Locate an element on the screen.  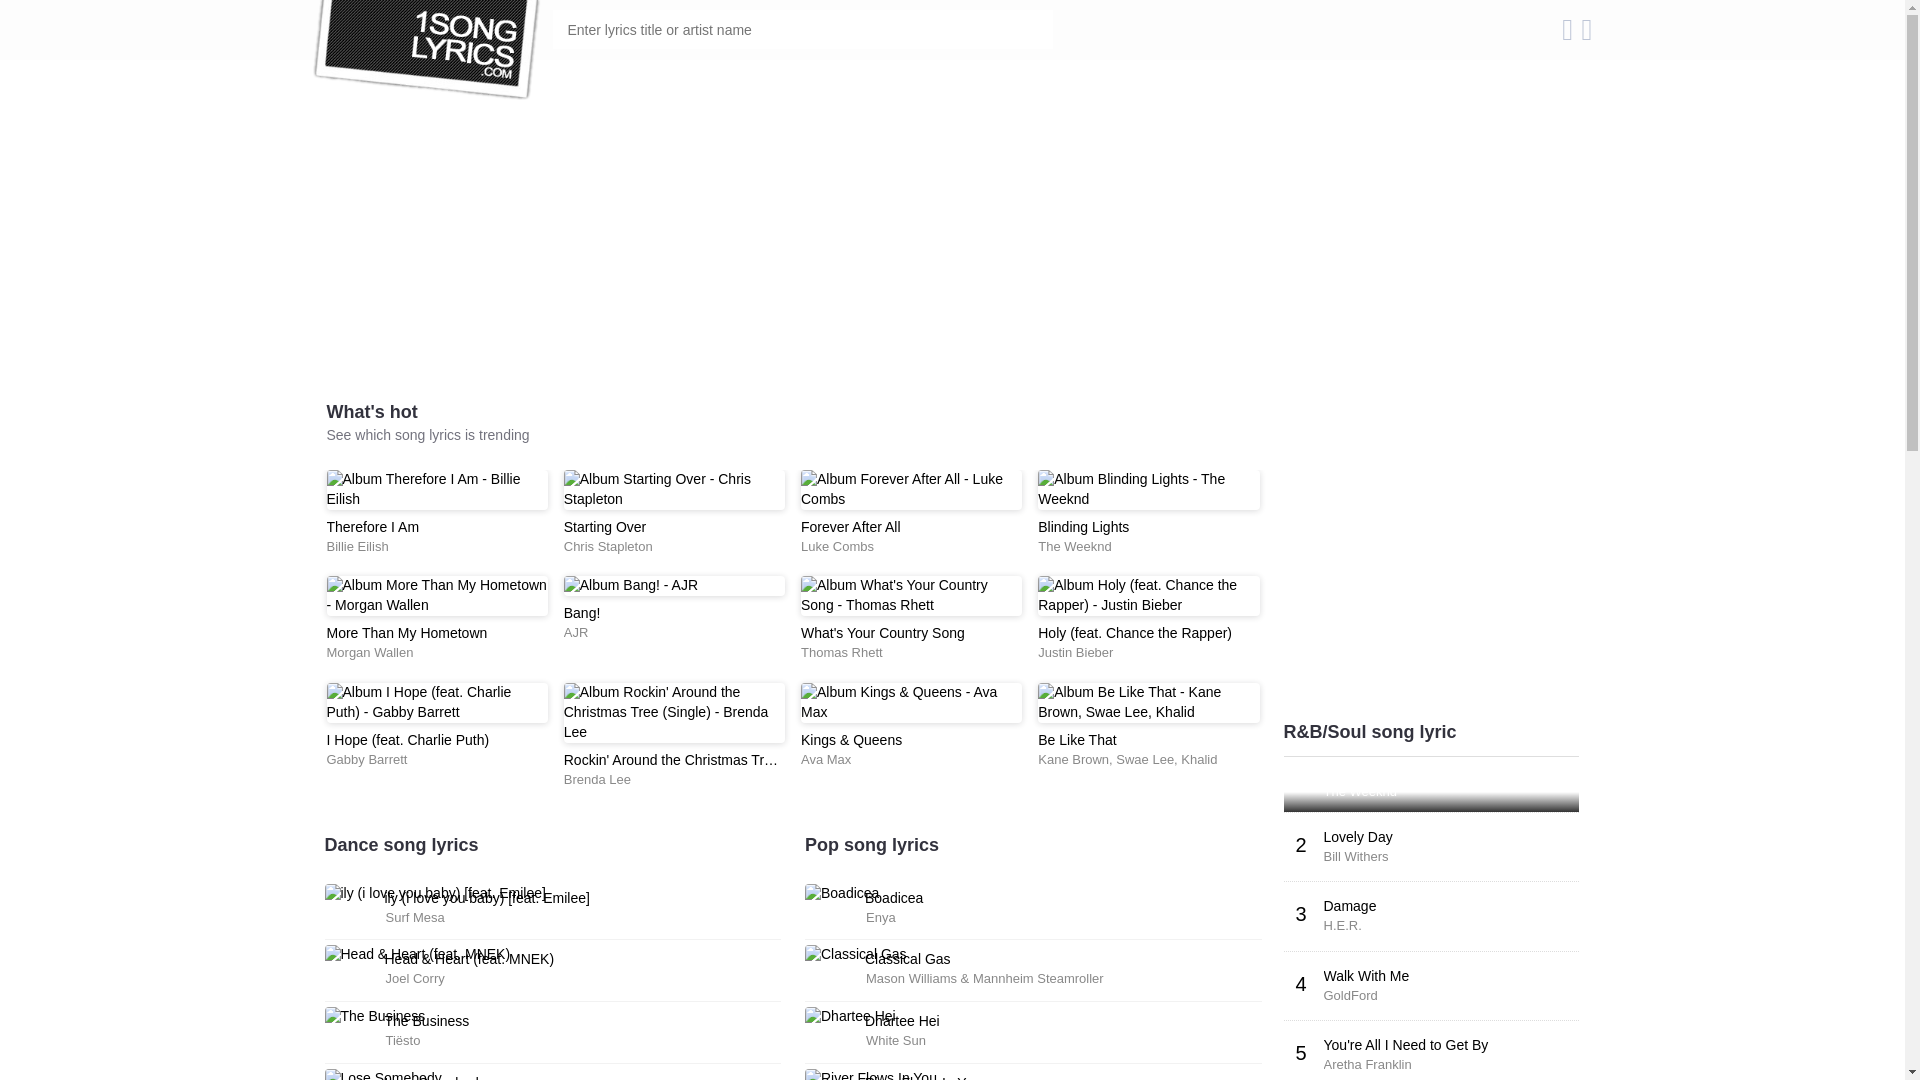
The Business is located at coordinates (426, 1021).